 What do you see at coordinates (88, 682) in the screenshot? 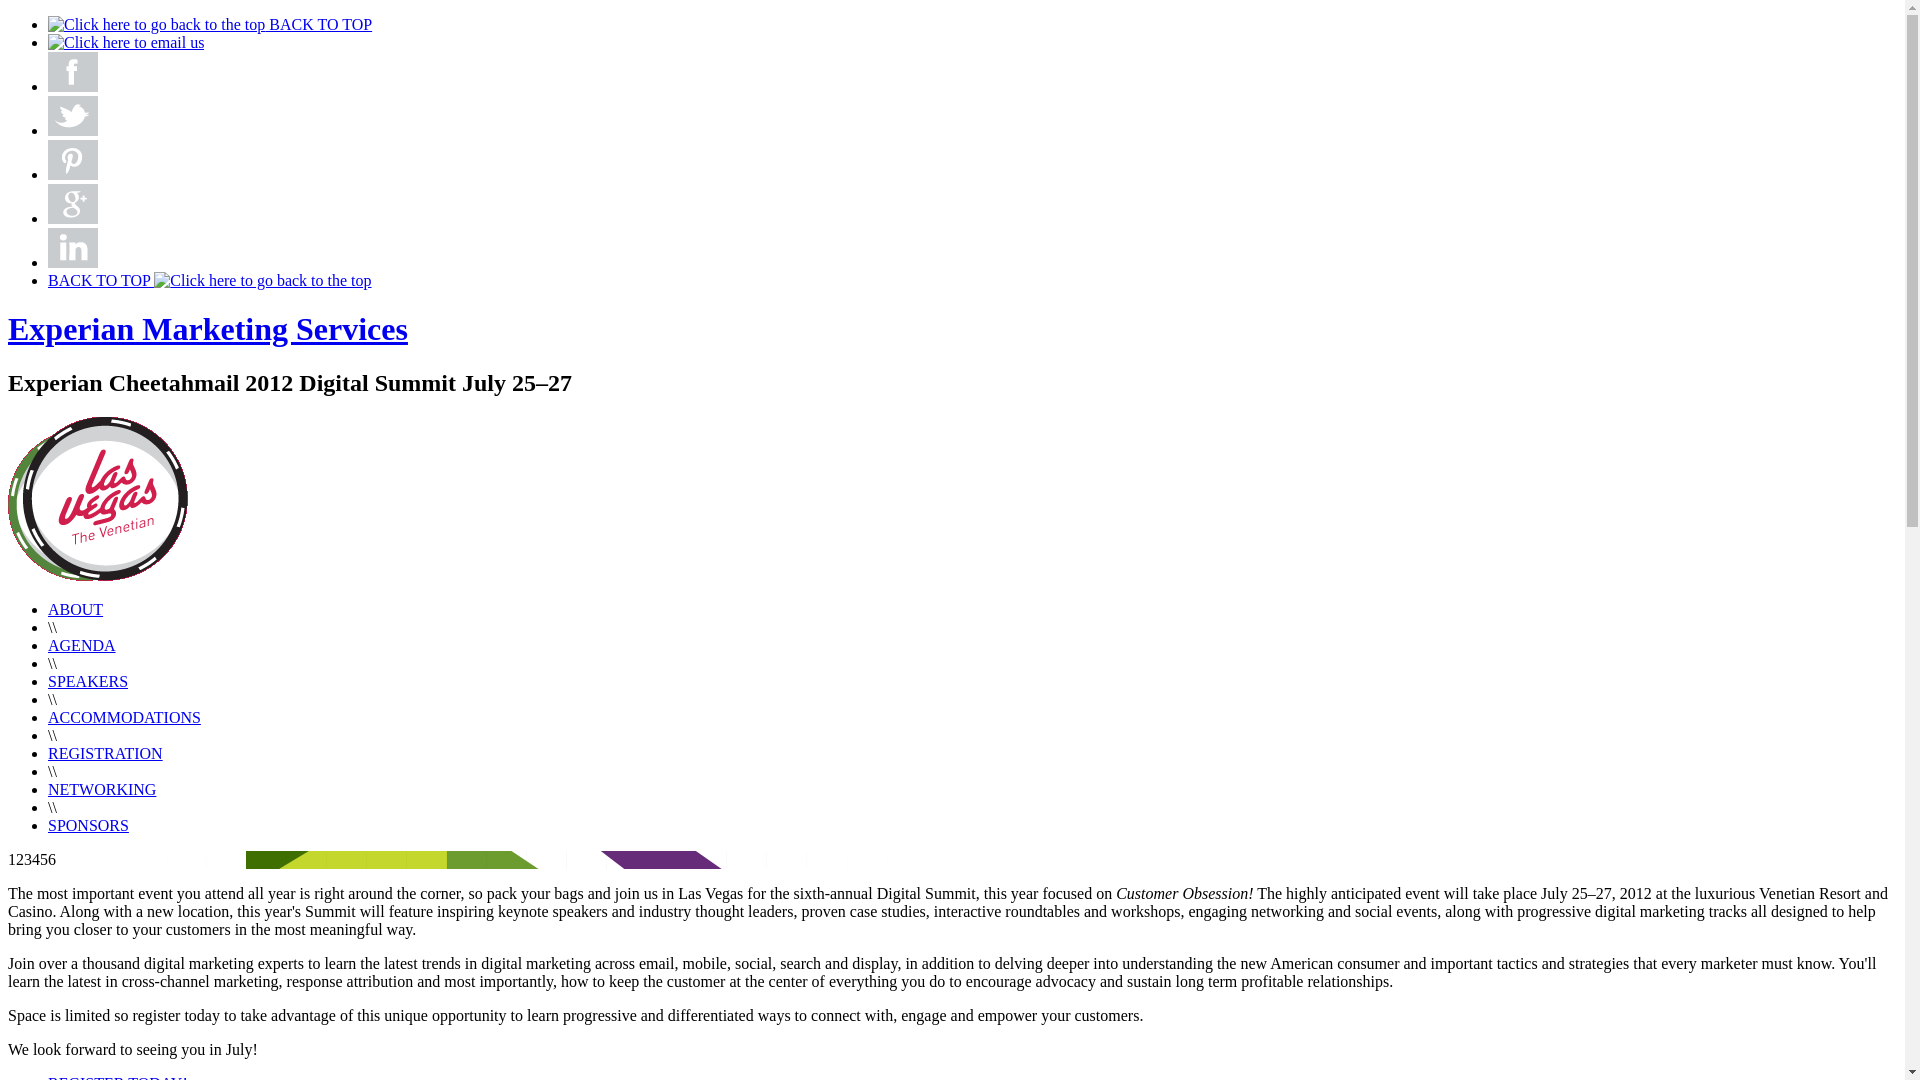
I see `SPEAKERS` at bounding box center [88, 682].